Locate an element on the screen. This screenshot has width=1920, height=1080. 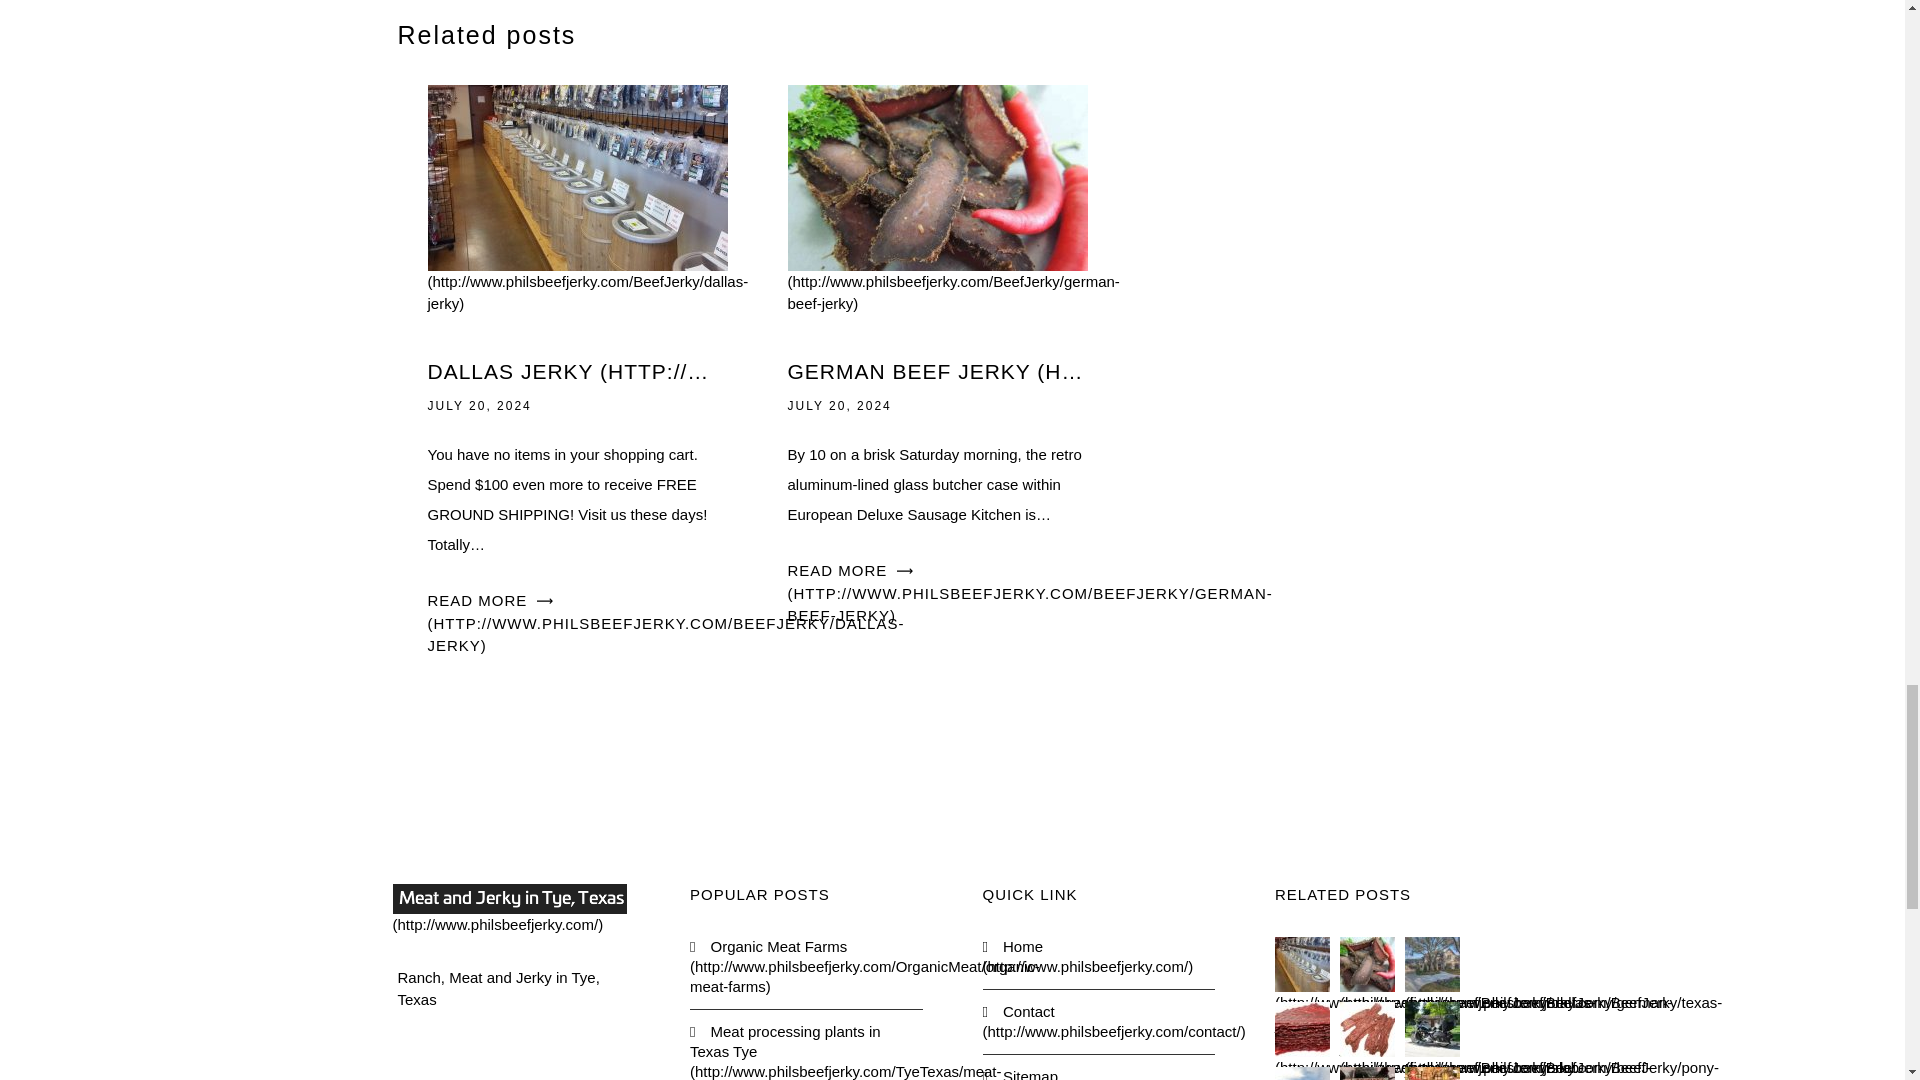
READ MORE is located at coordinates (1030, 592).